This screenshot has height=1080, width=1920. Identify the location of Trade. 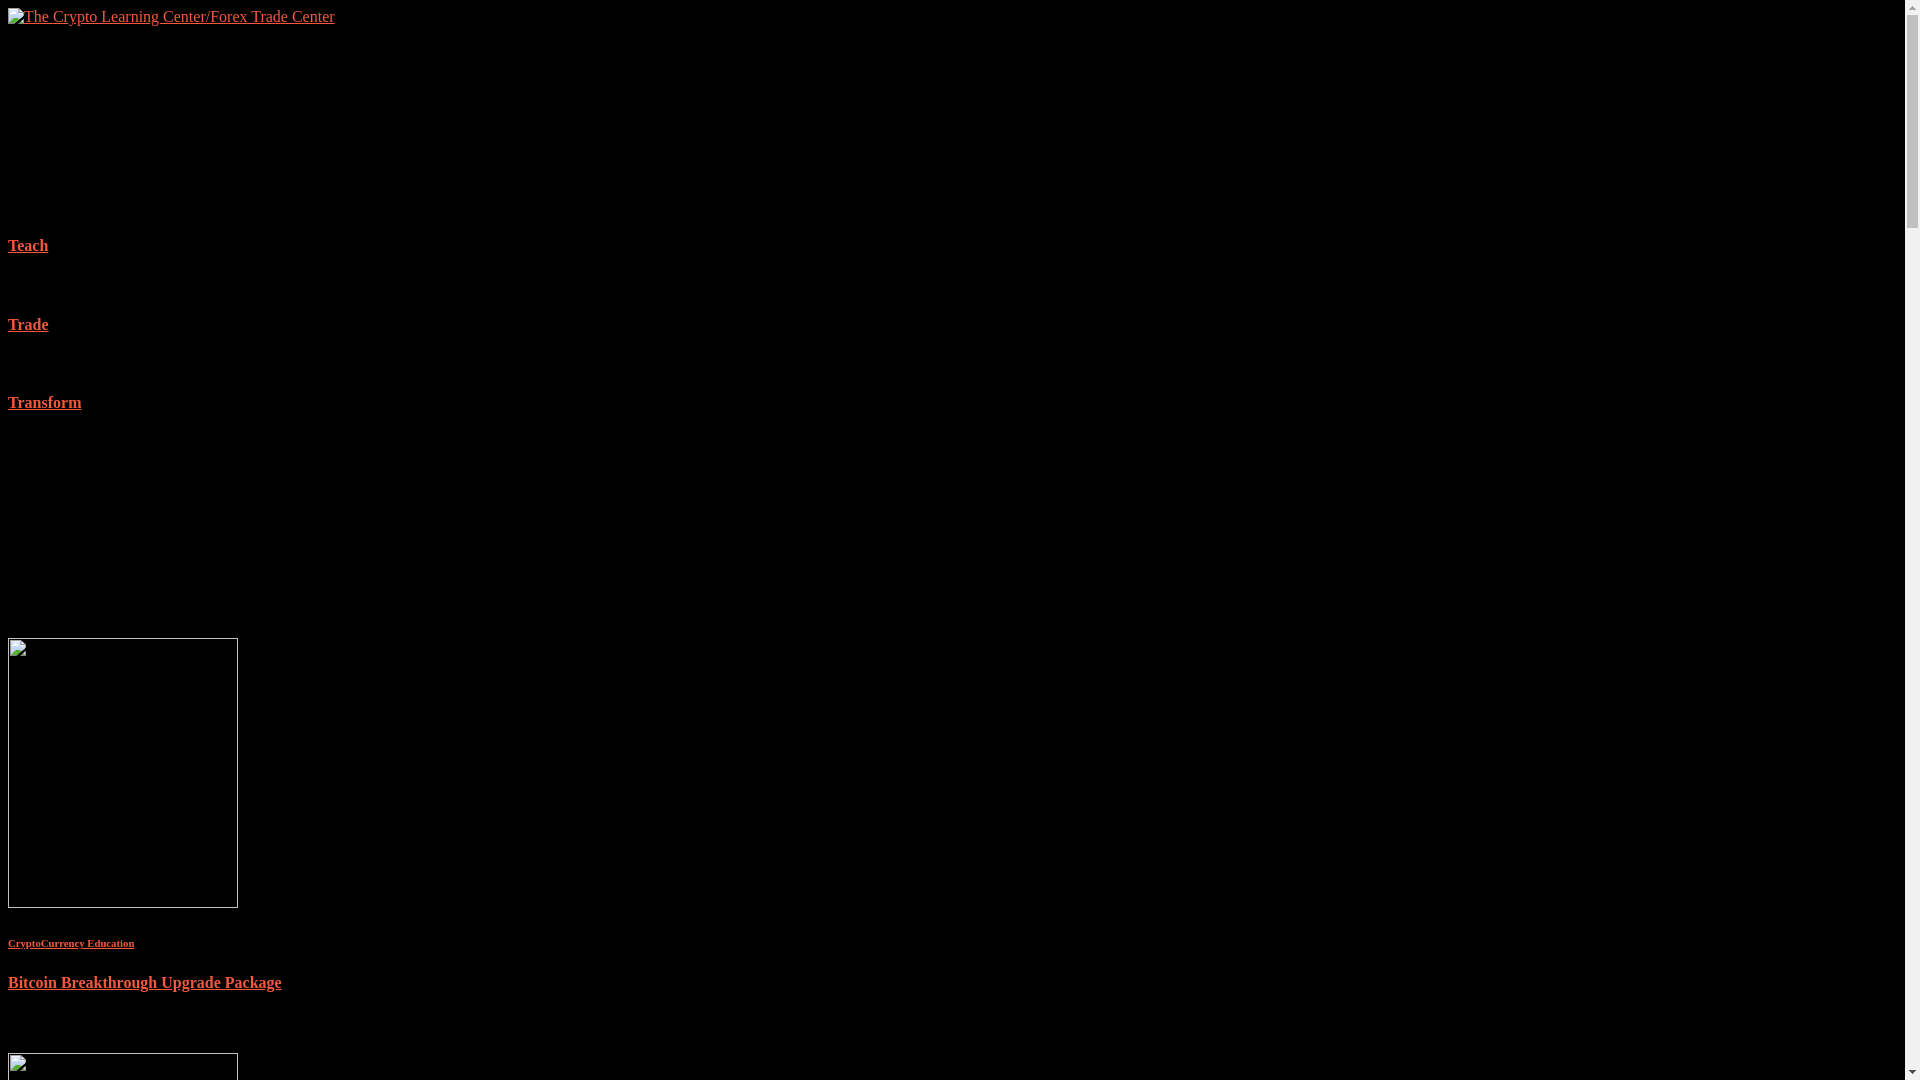
(952, 325).